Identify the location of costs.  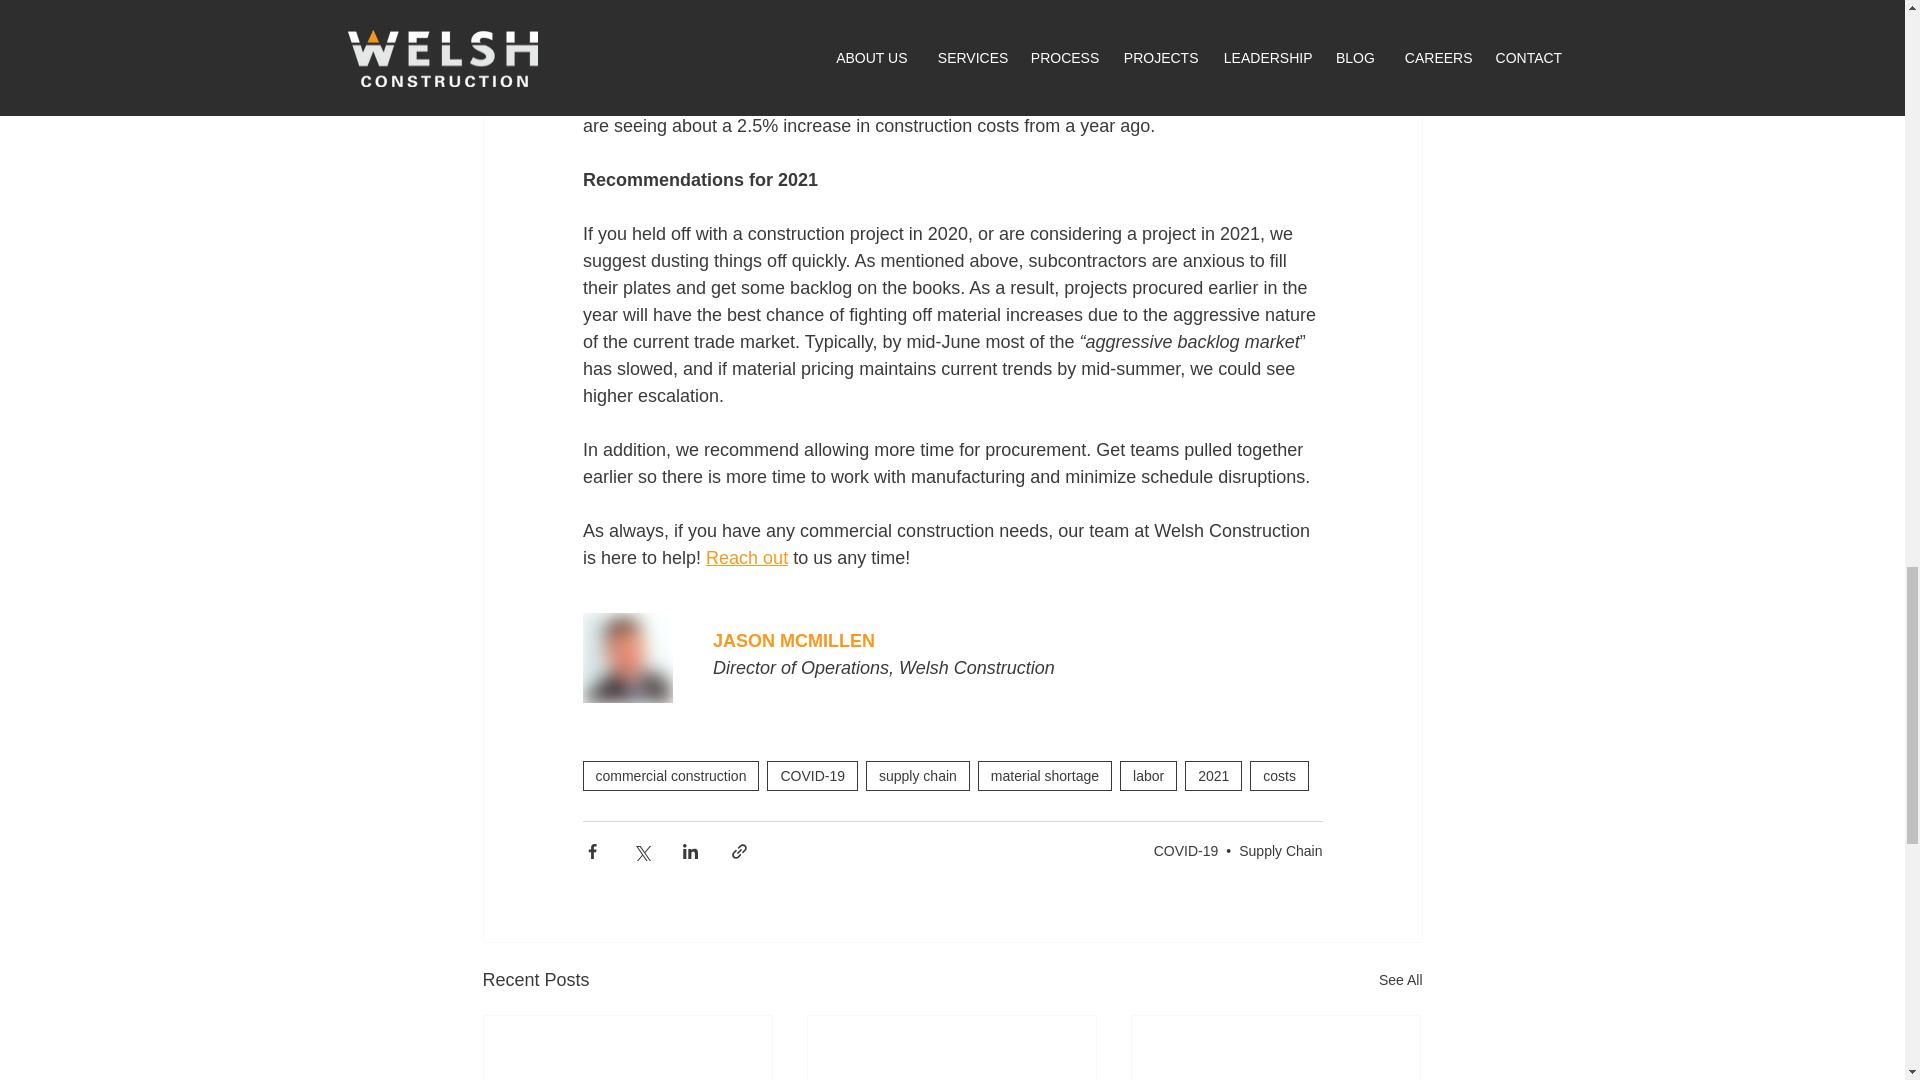
(1279, 776).